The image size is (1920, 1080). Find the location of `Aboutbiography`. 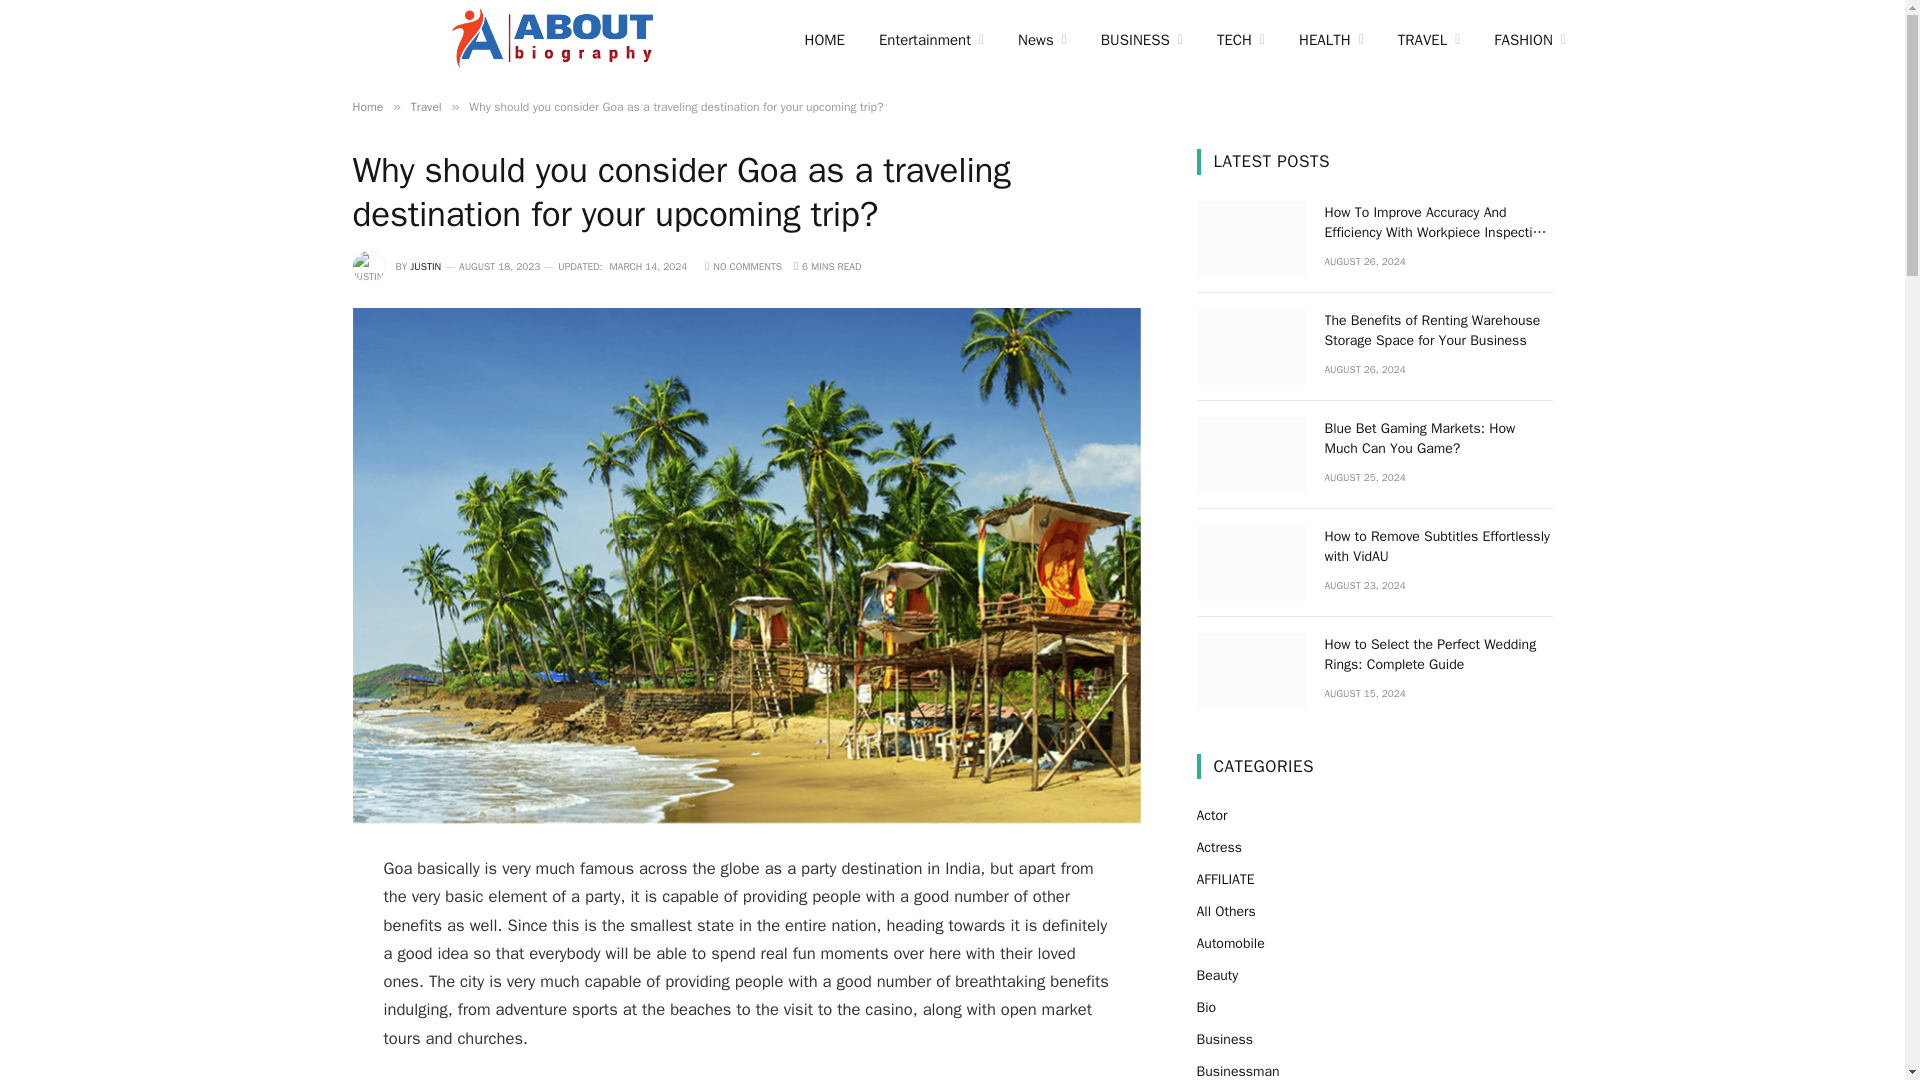

Aboutbiography is located at coordinates (552, 42).